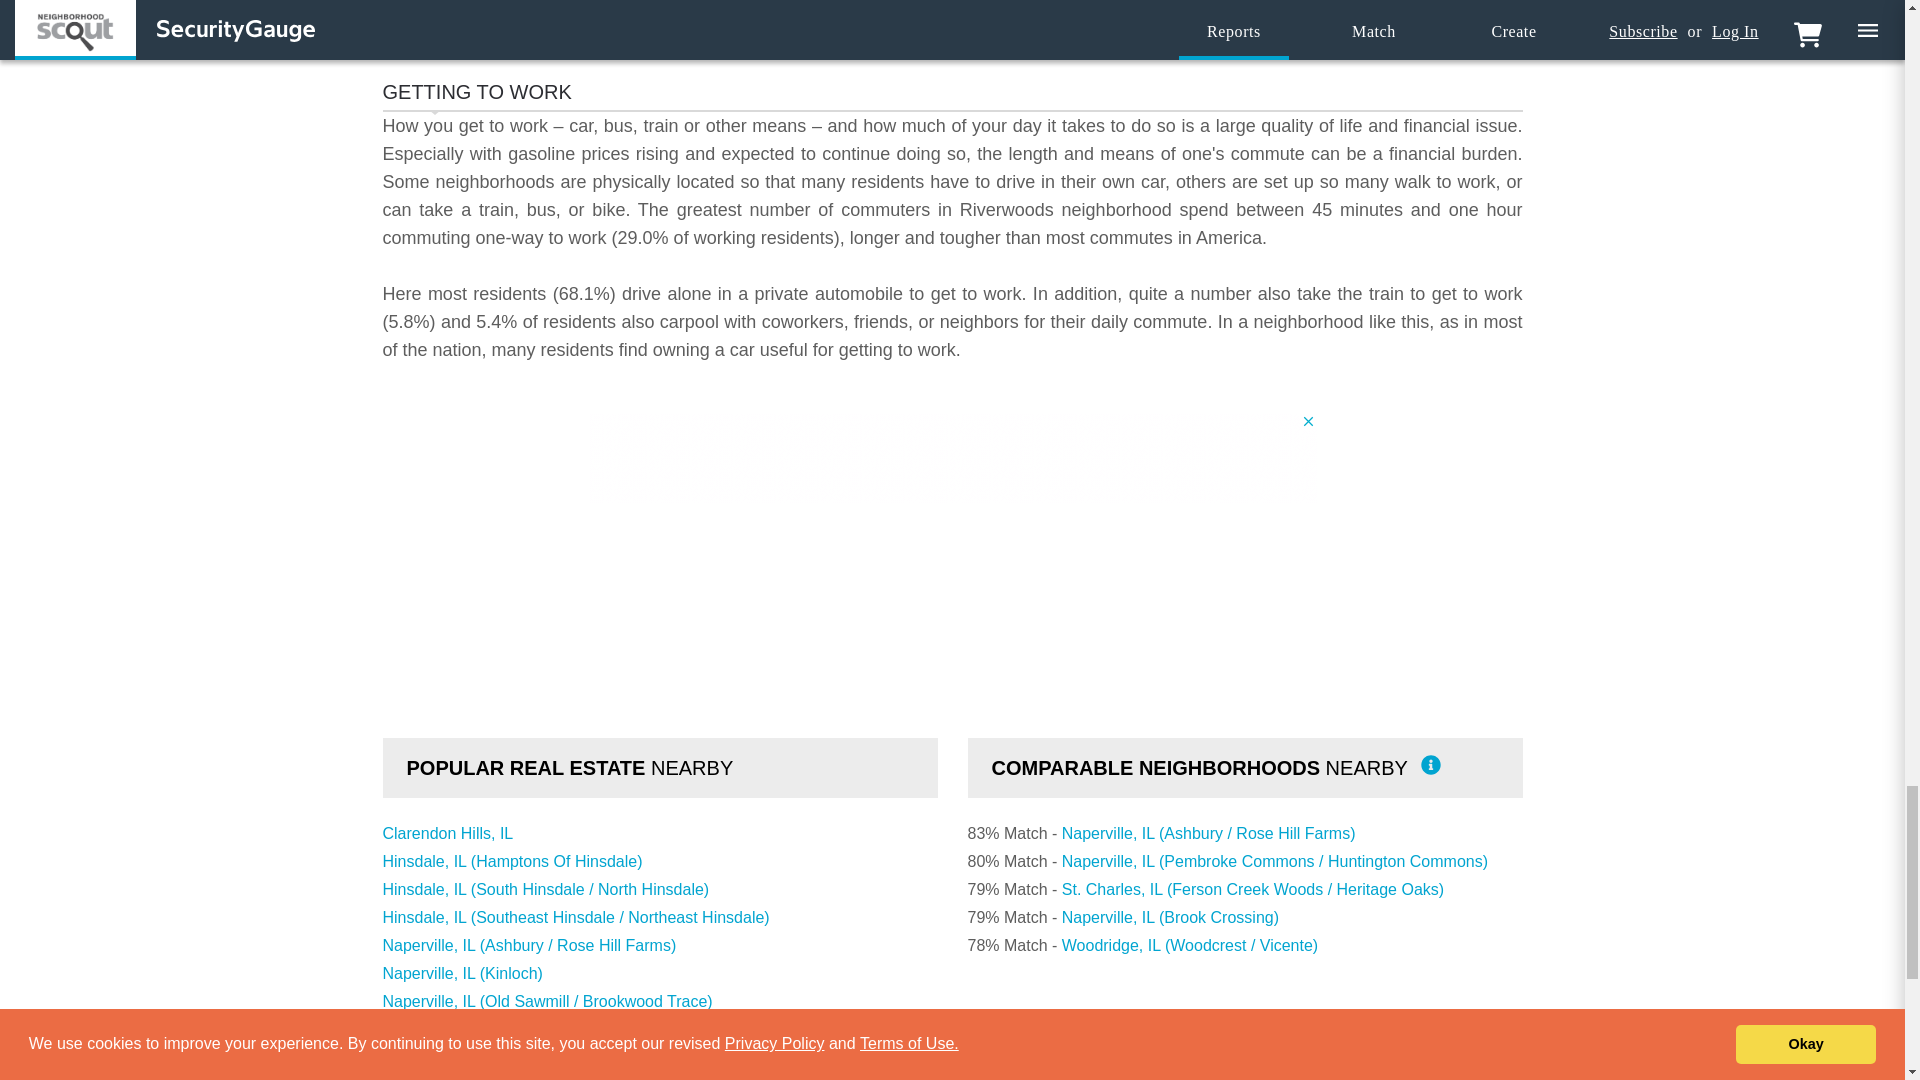 This screenshot has height=1080, width=1920. Describe the element at coordinates (951, 458) in the screenshot. I see `3rd party ad content` at that location.